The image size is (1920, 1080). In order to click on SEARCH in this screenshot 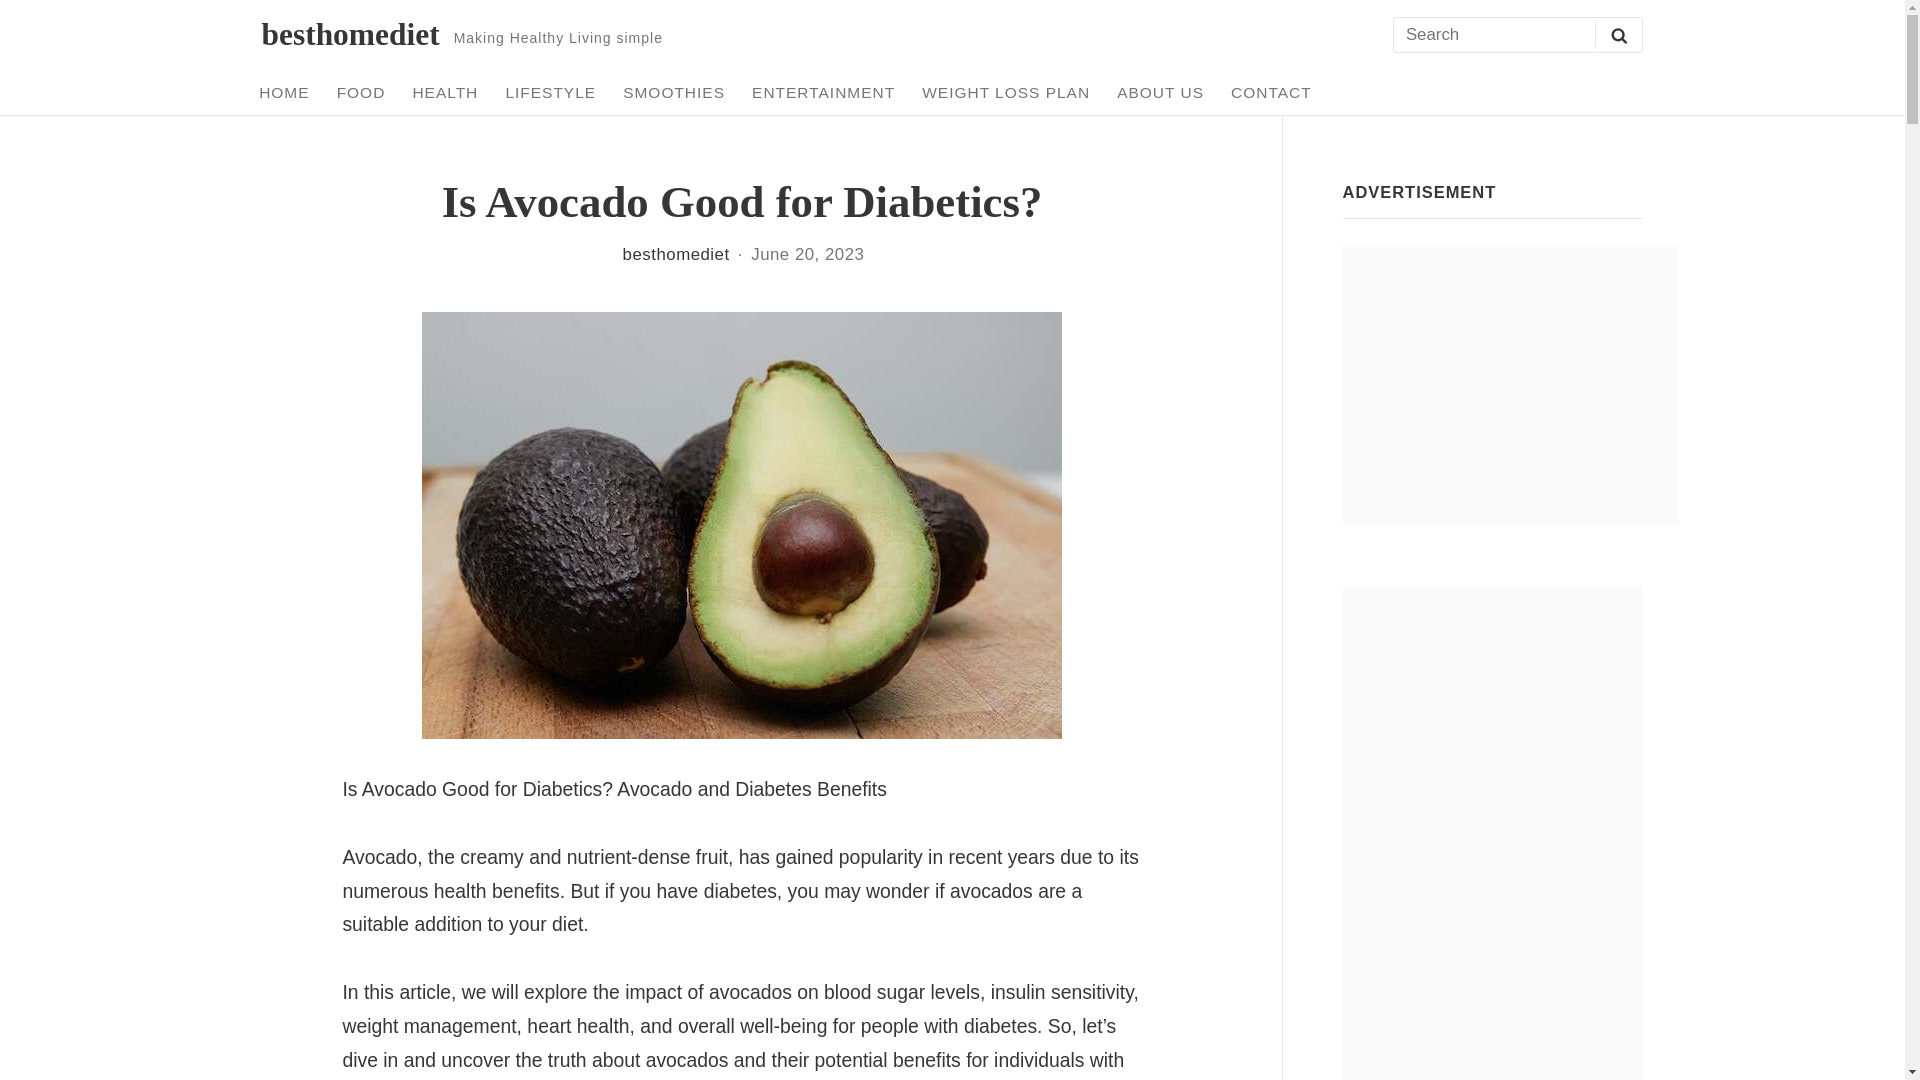, I will do `click(1618, 34)`.